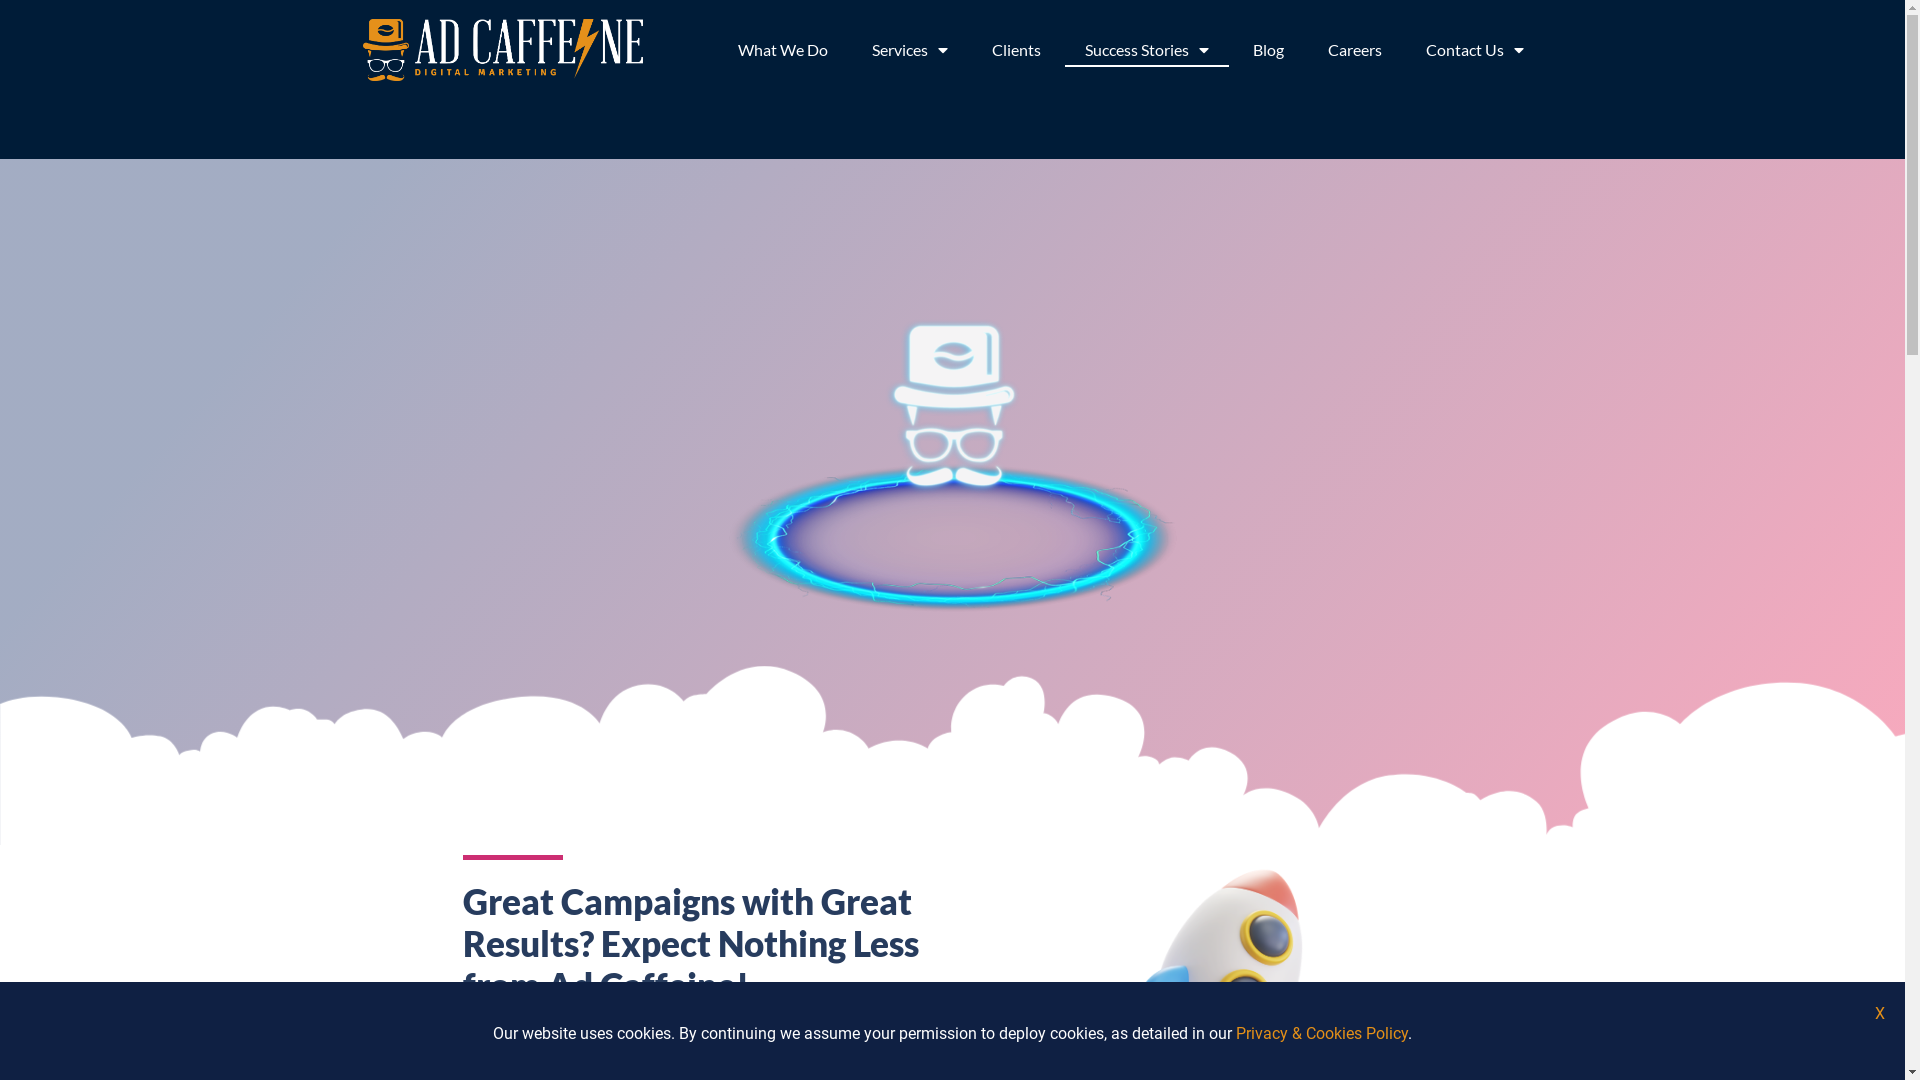 The height and width of the screenshot is (1080, 1920). Describe the element at coordinates (1880, 1014) in the screenshot. I see `X` at that location.